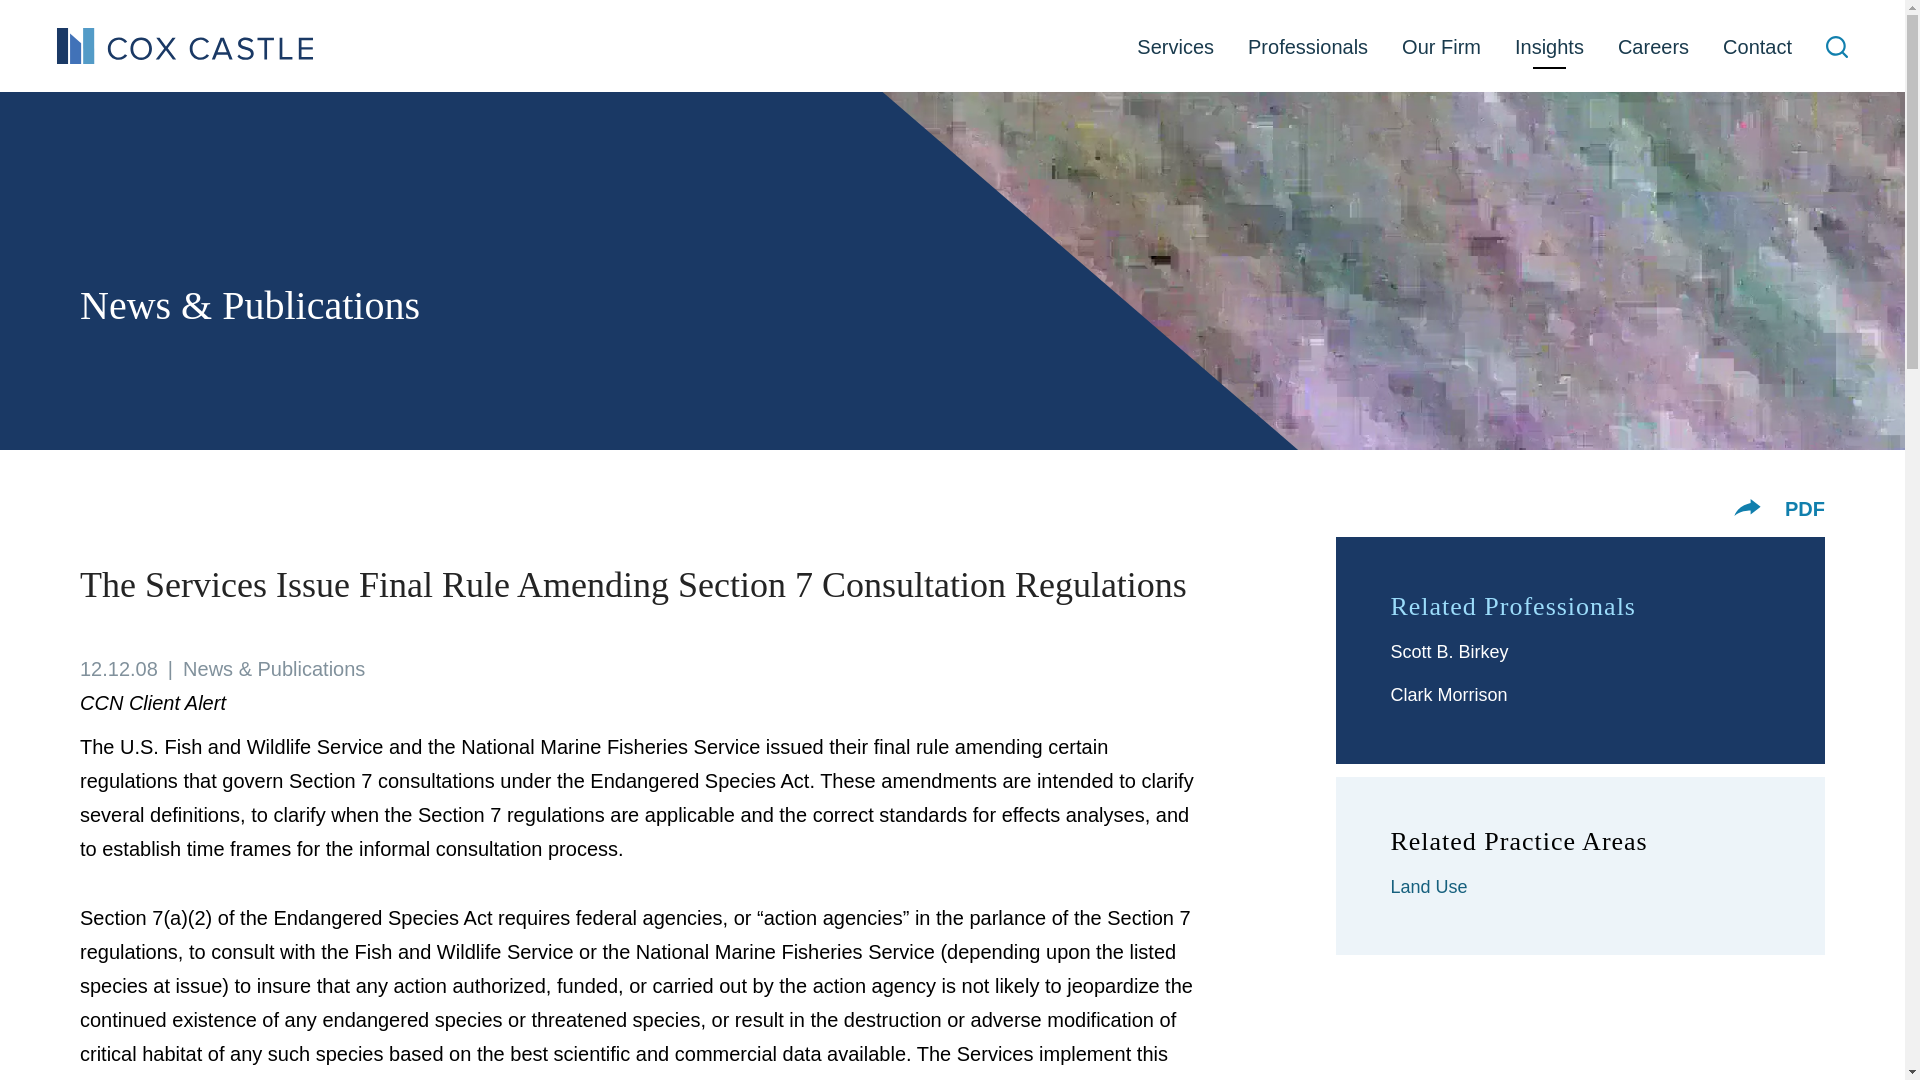 The image size is (1920, 1080). I want to click on Search, so click(1836, 49).